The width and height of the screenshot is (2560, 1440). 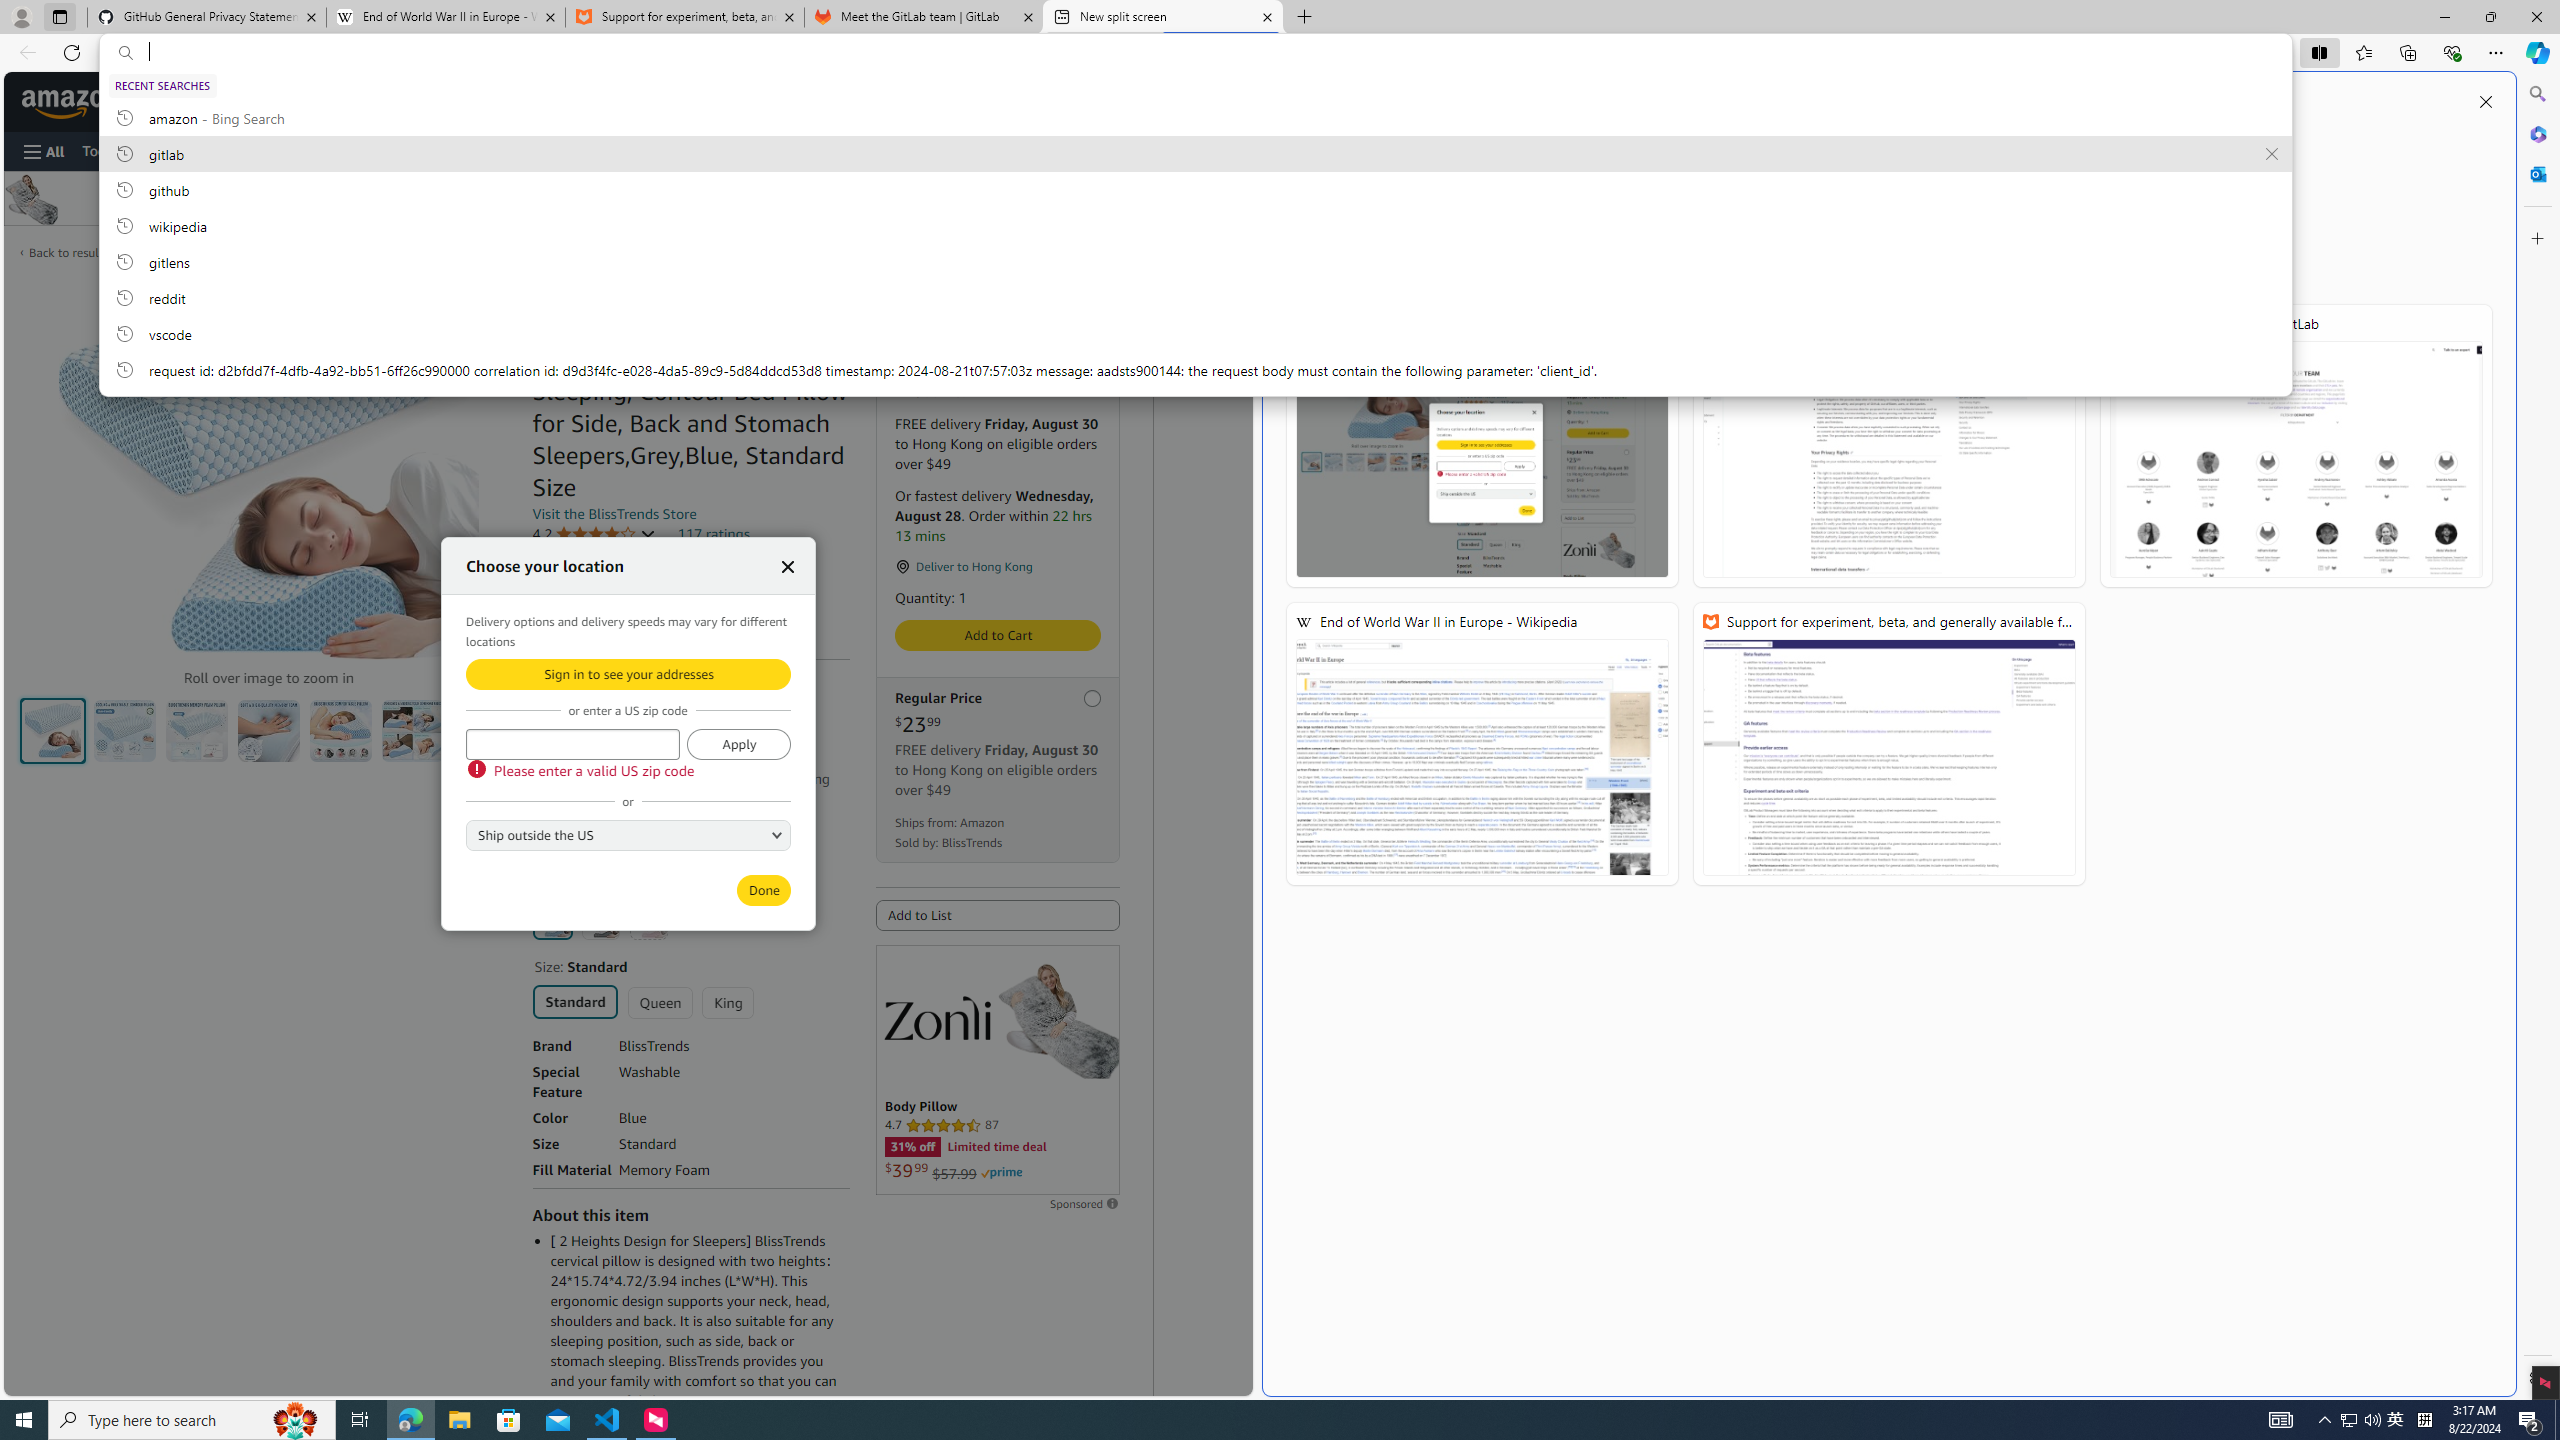 I want to click on Add to List, so click(x=998, y=916).